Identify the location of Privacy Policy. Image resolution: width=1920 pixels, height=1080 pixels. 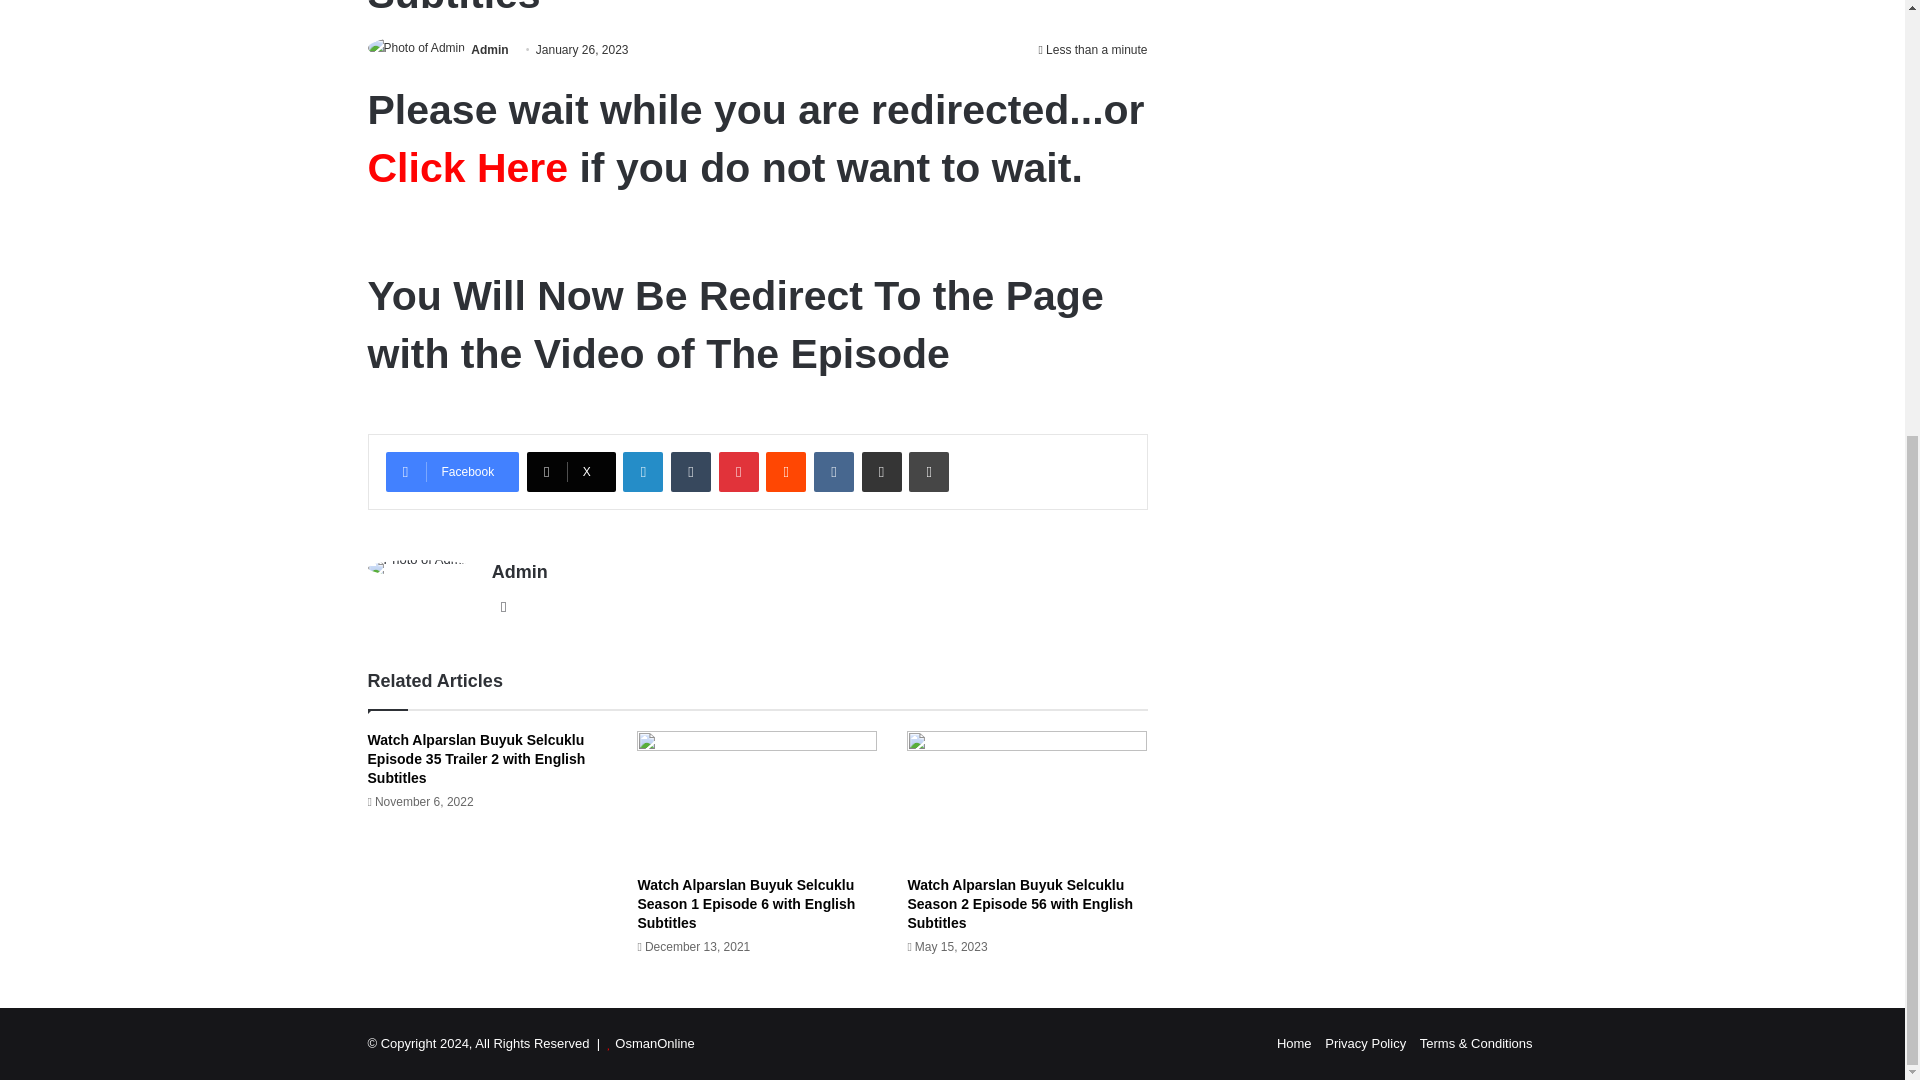
(1364, 1042).